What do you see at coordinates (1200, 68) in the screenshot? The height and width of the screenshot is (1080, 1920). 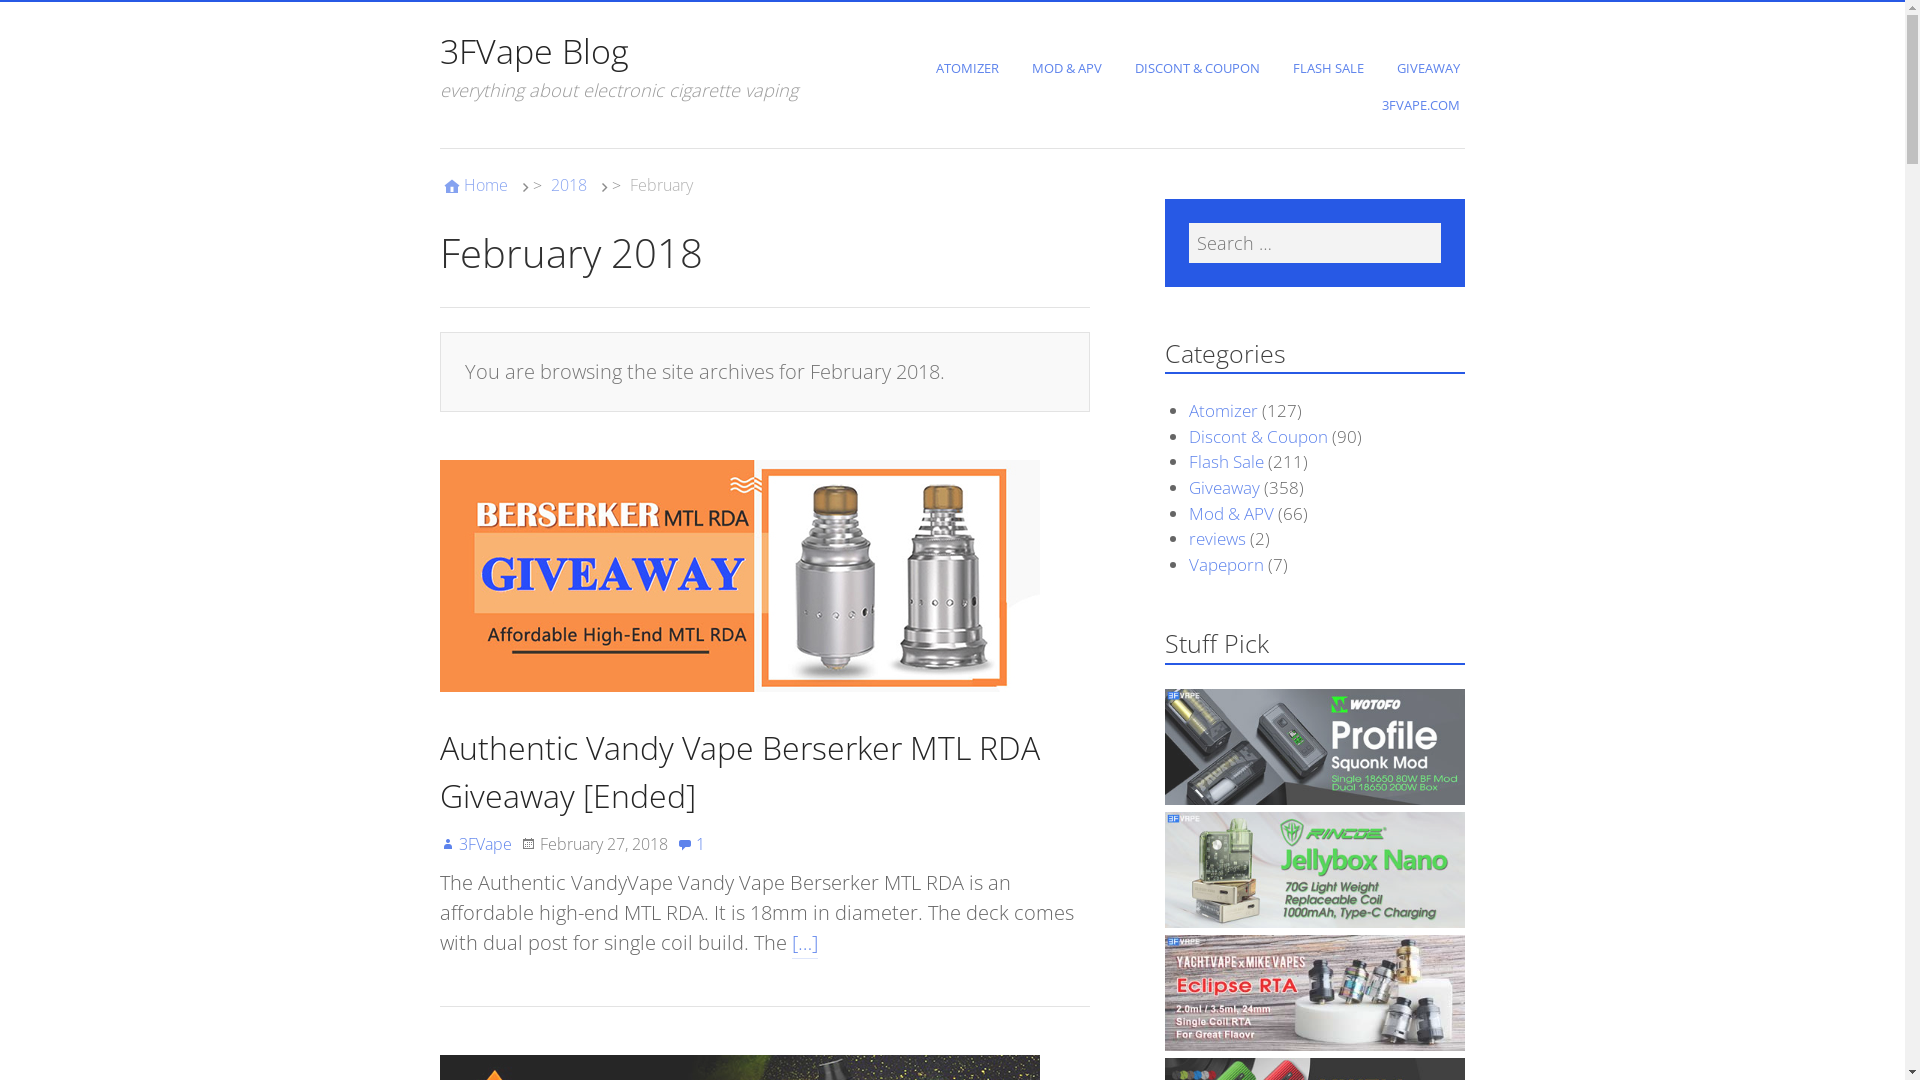 I see `DISCONT & COUPON` at bounding box center [1200, 68].